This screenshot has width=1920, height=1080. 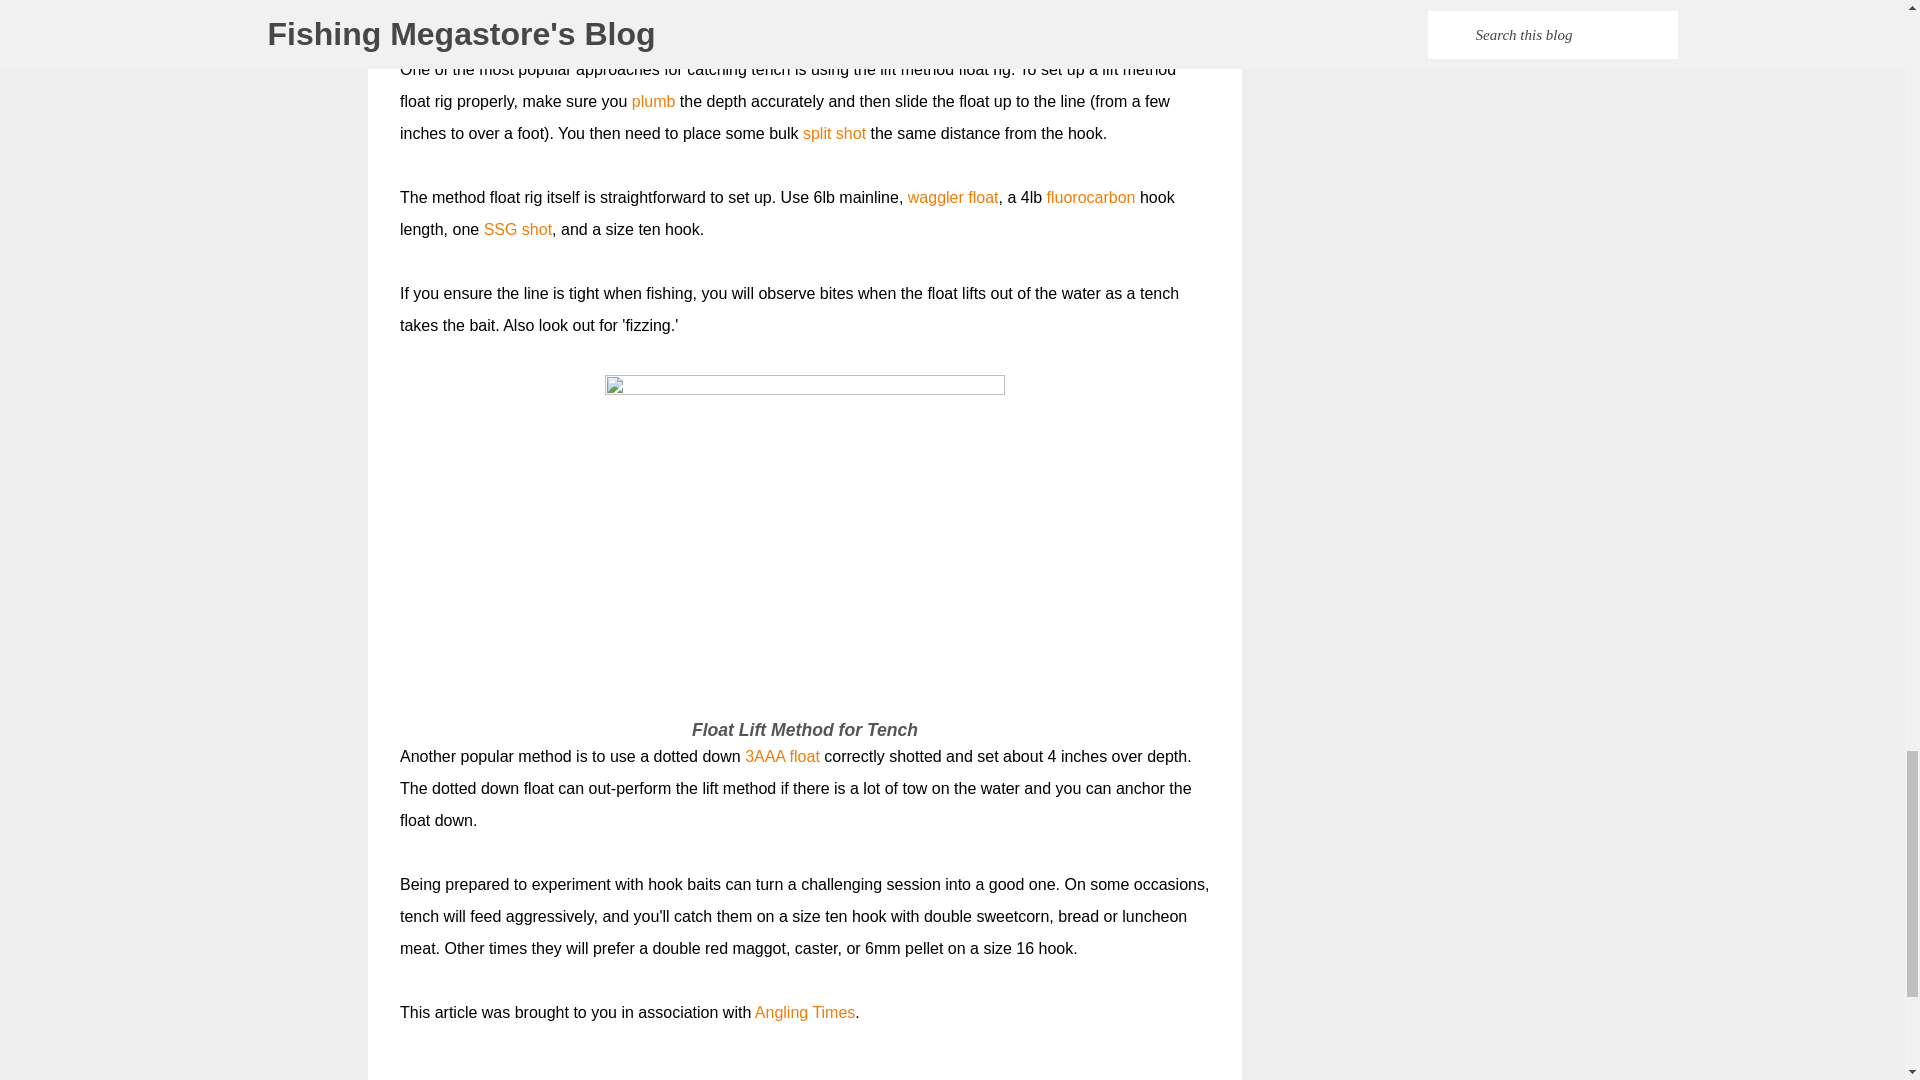 What do you see at coordinates (1091, 198) in the screenshot?
I see `fluorocarbon` at bounding box center [1091, 198].